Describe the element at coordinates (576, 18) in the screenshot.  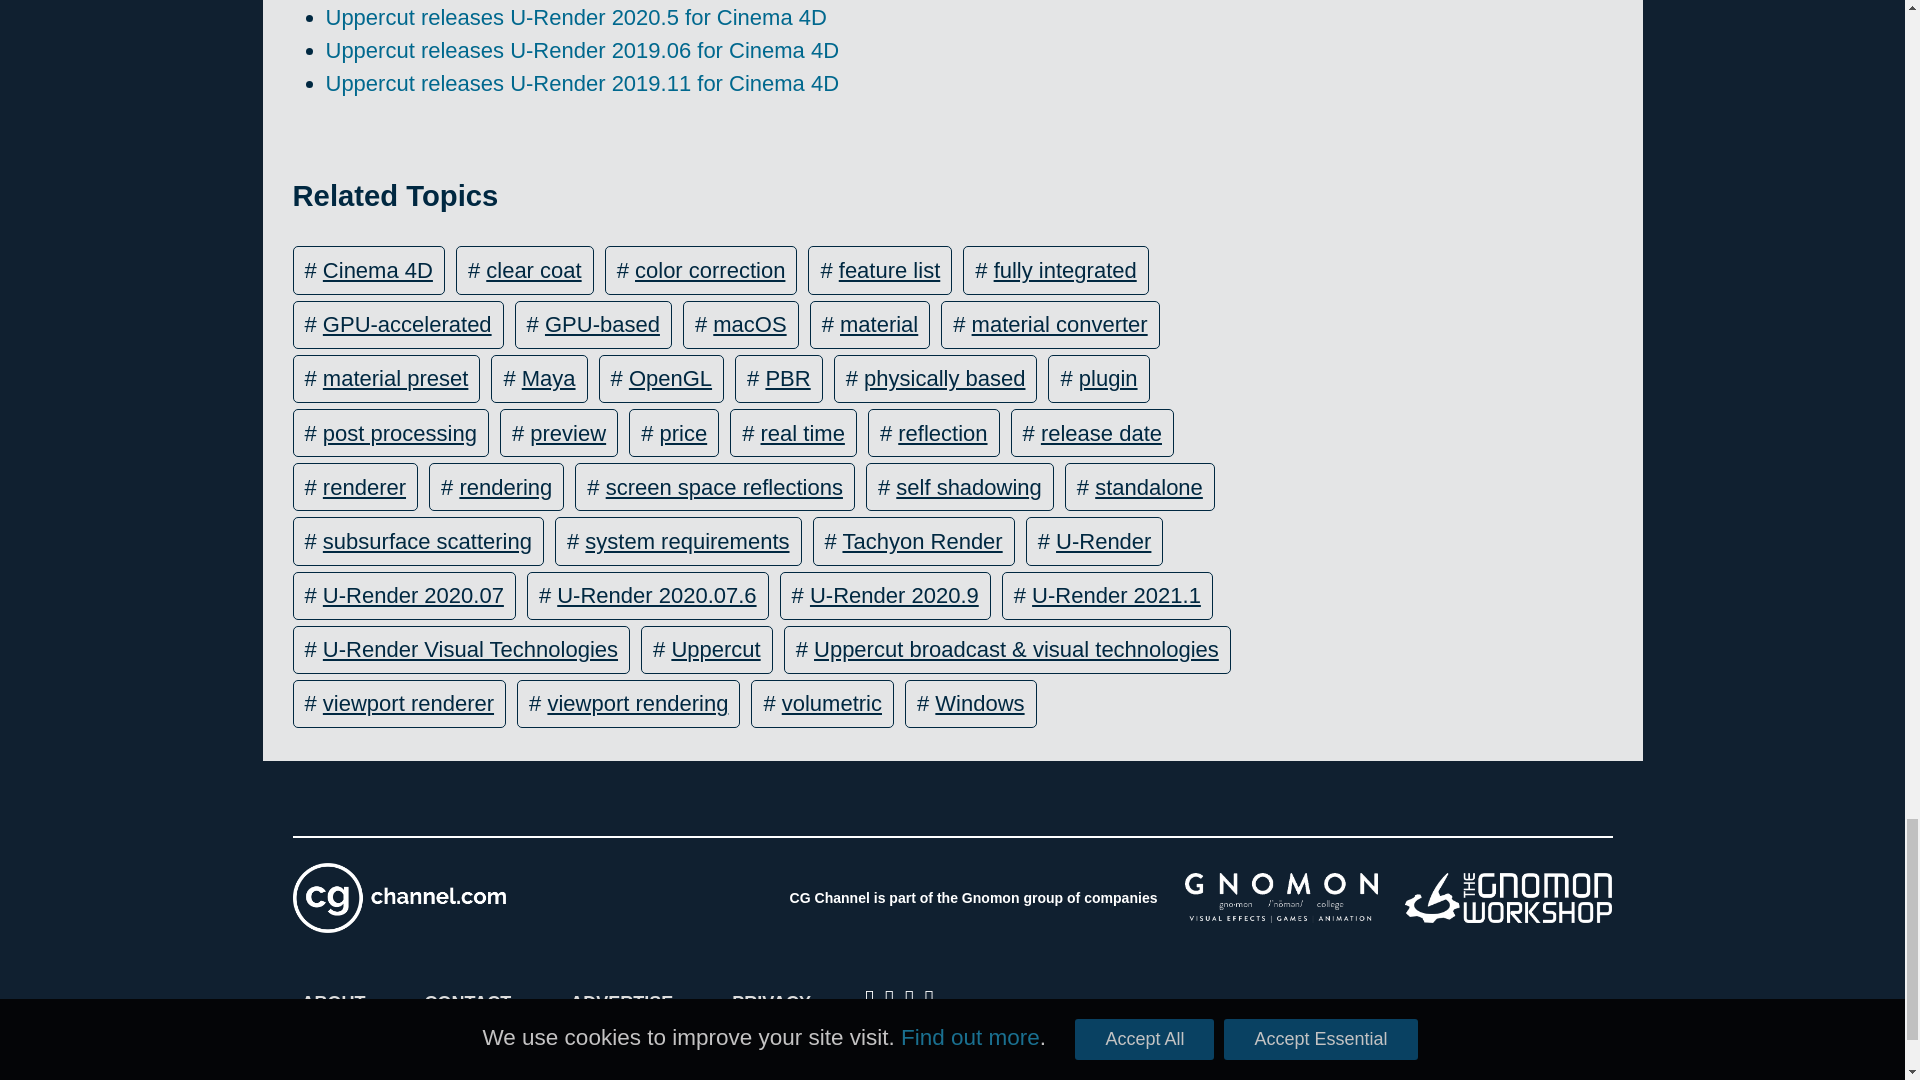
I see `Uppercut releases U-Render 2020.5 for Cinema 4D` at that location.